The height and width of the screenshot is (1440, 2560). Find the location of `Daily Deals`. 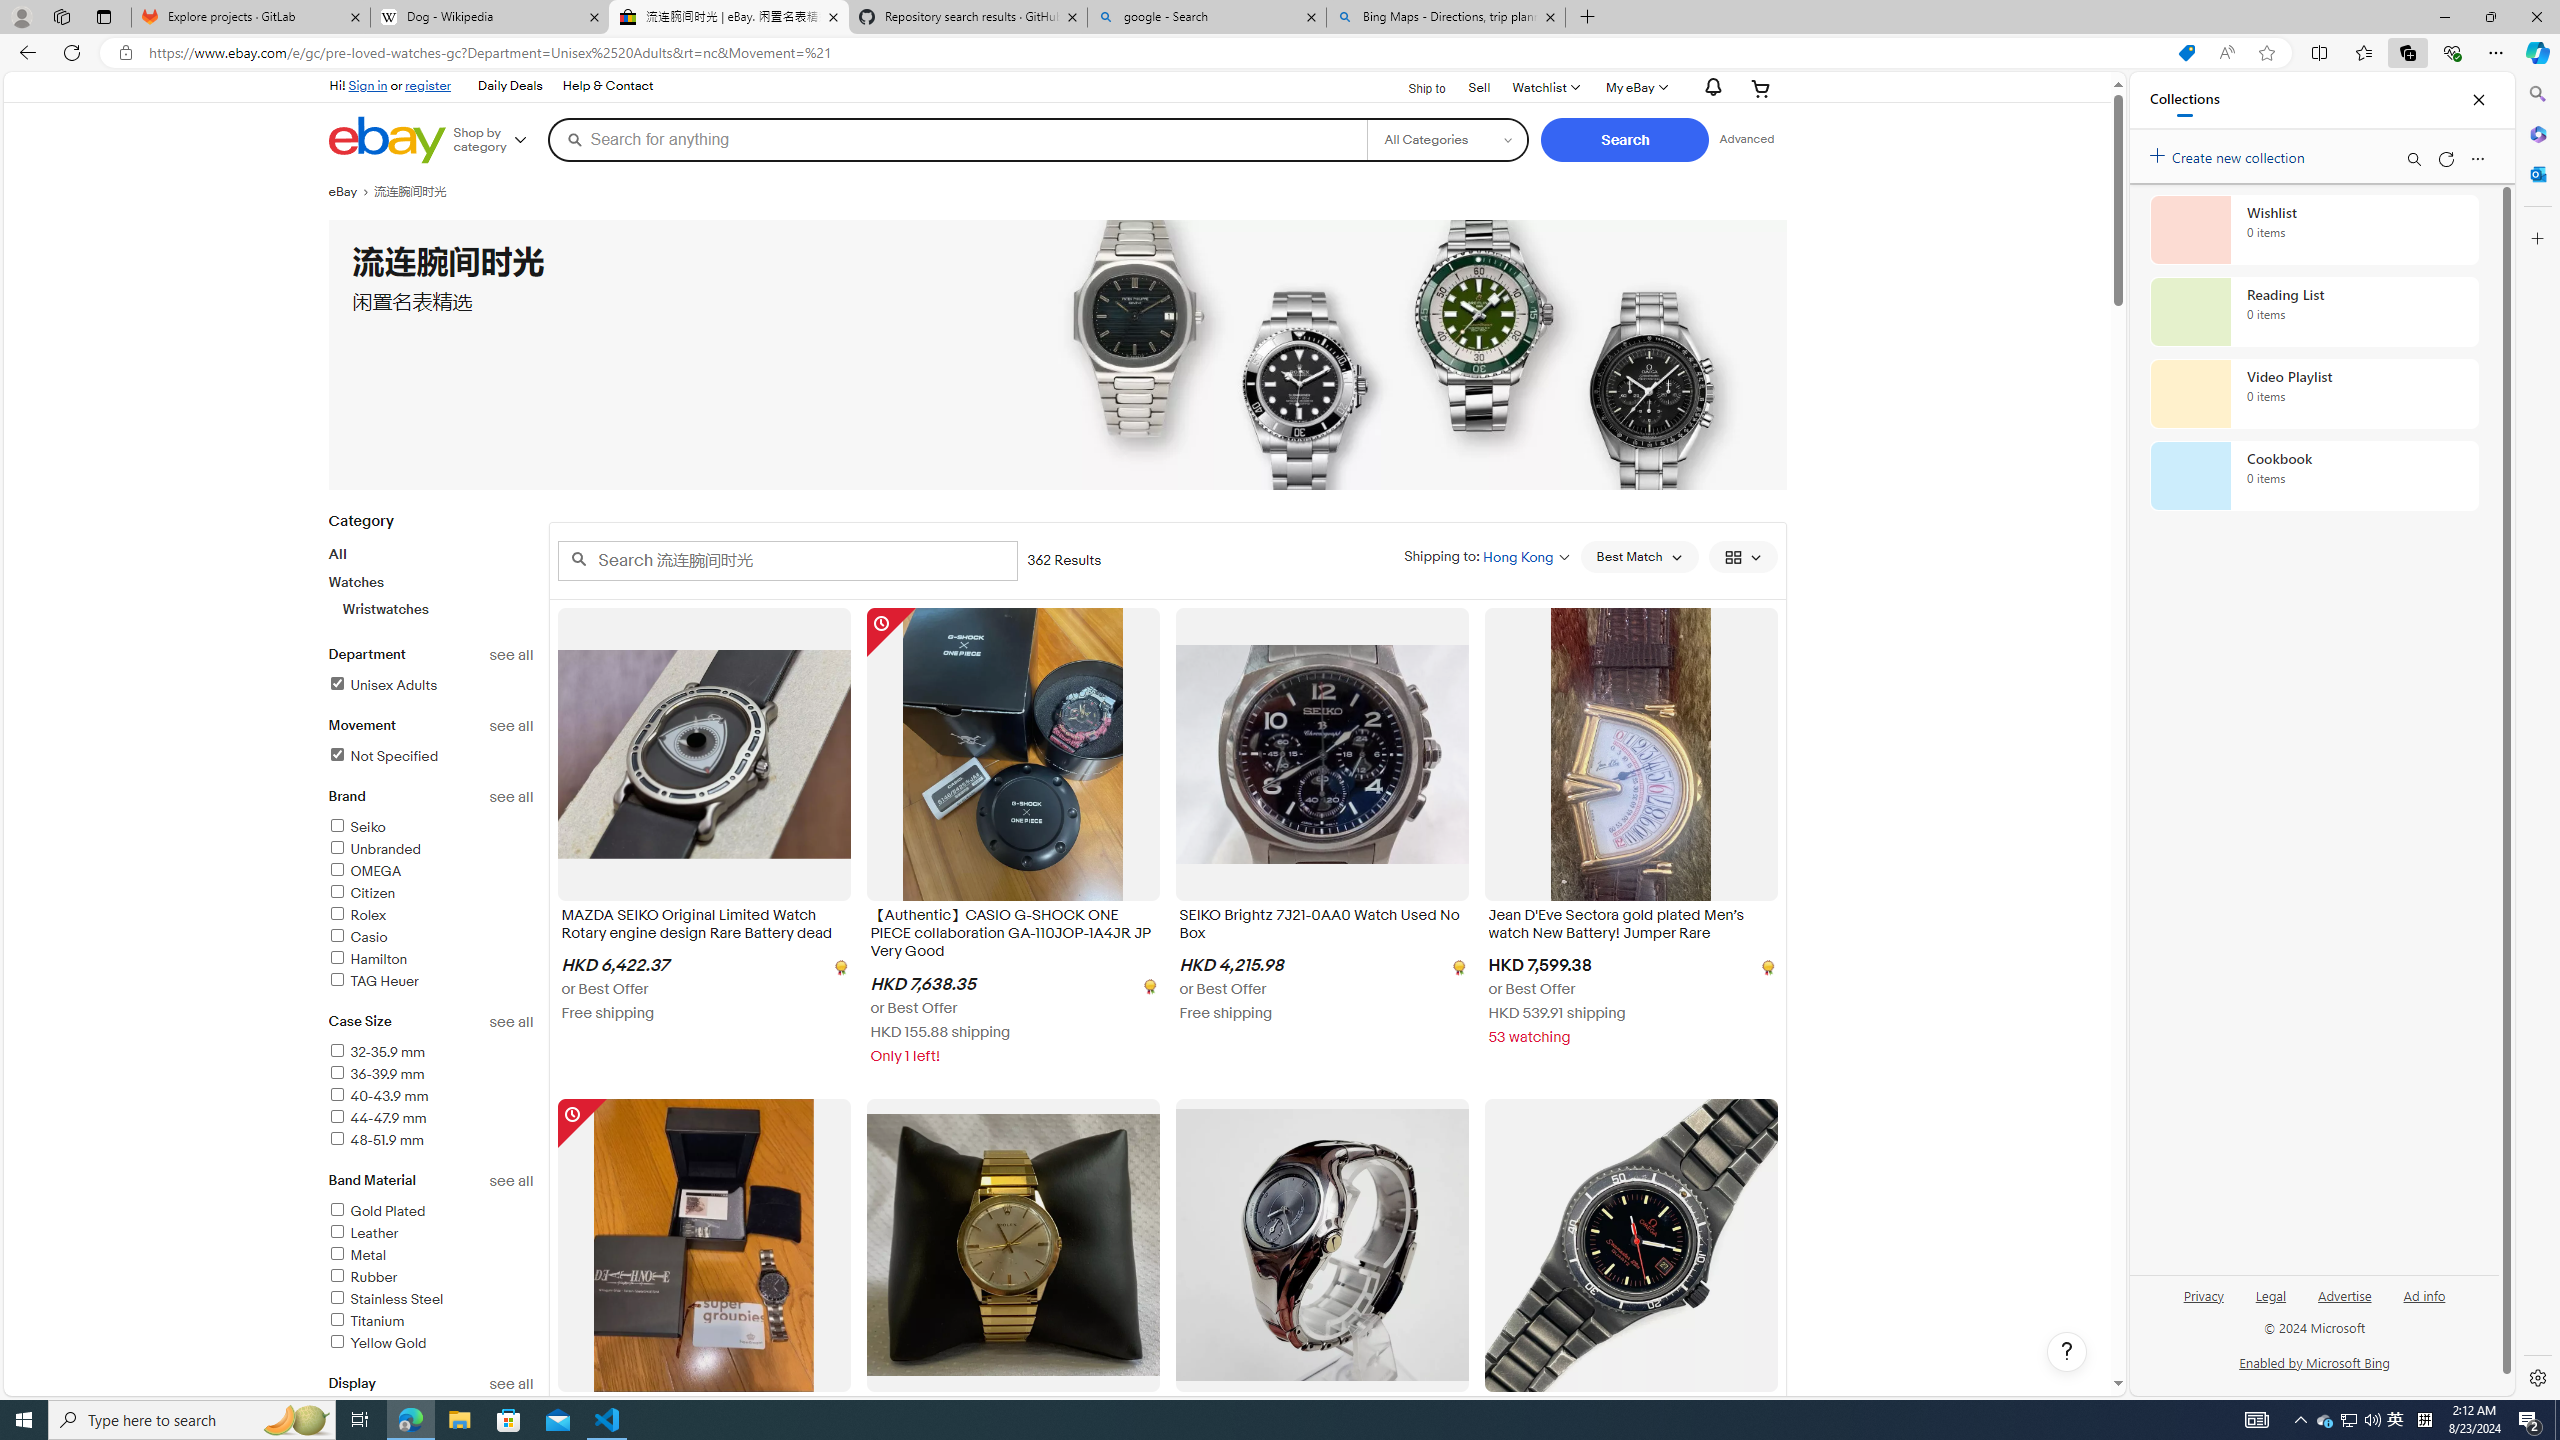

Daily Deals is located at coordinates (510, 86).